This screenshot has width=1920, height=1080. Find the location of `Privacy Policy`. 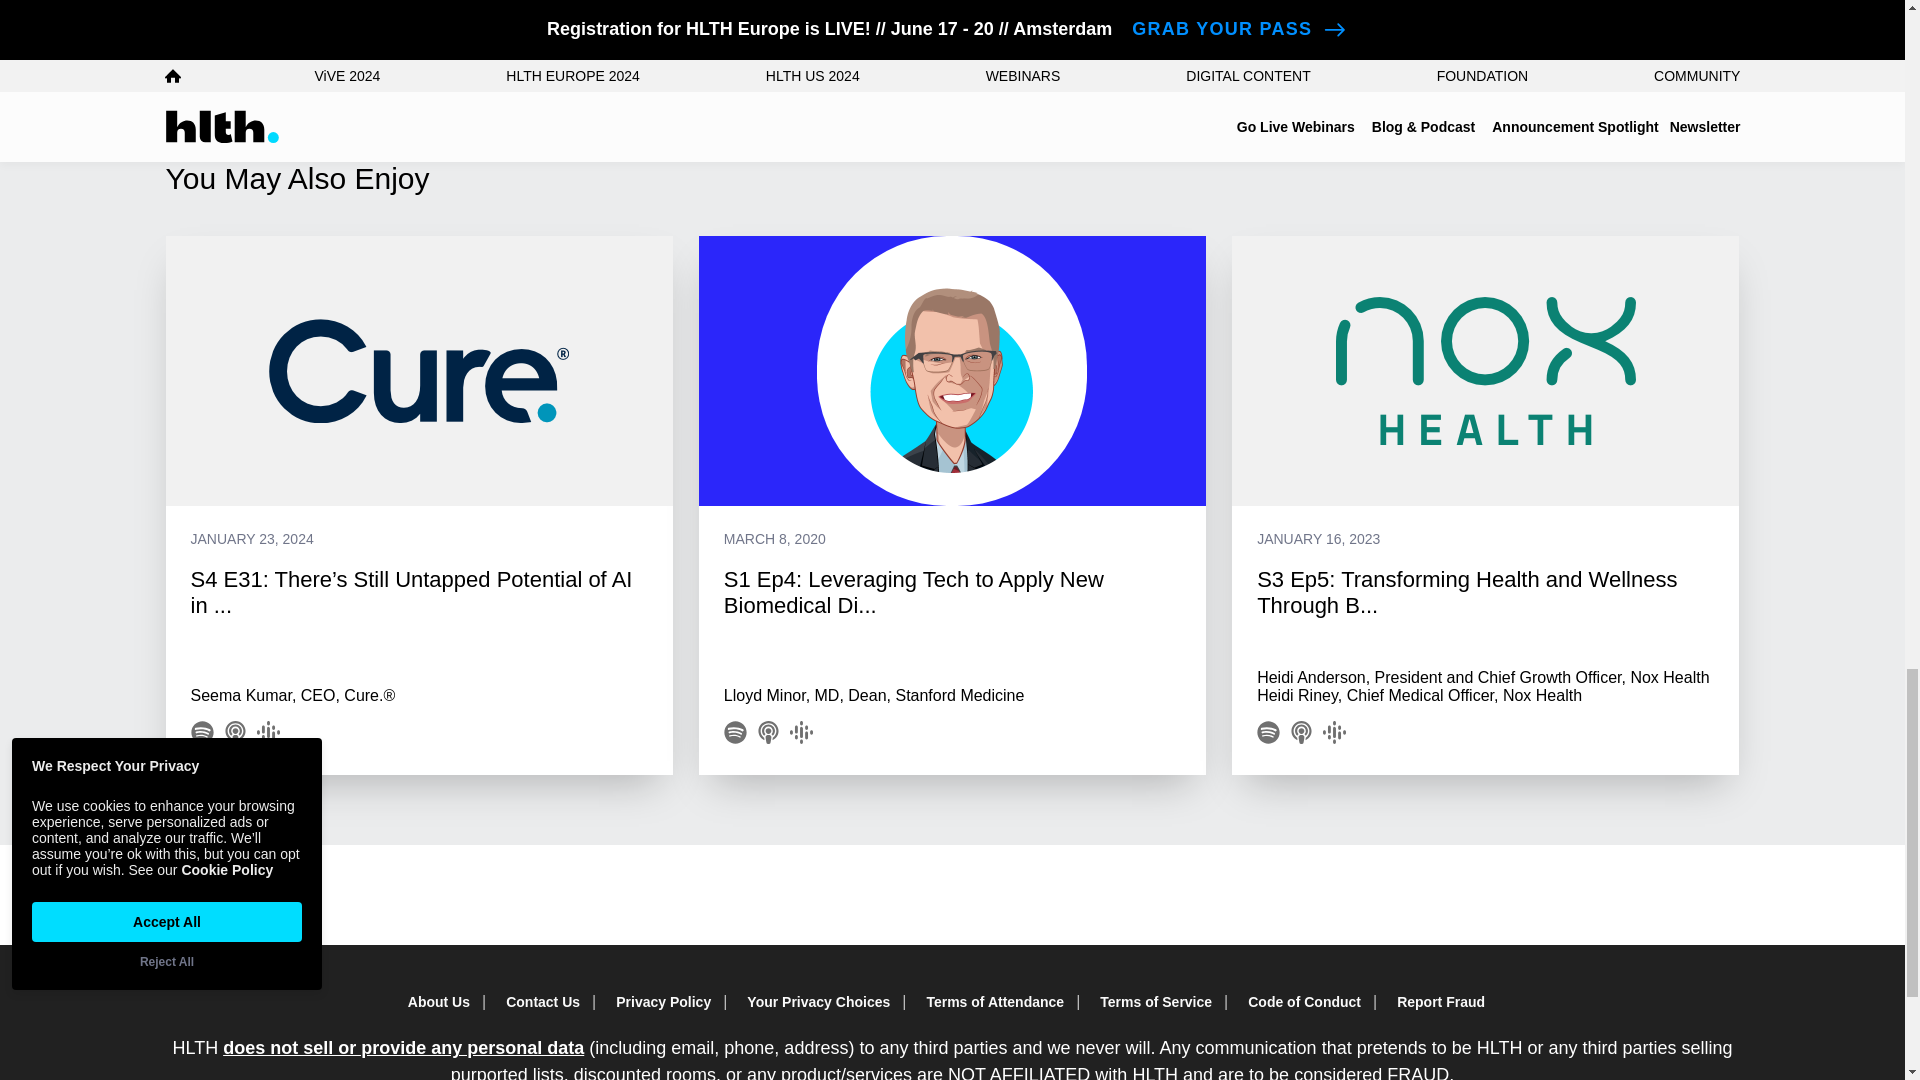

Privacy Policy is located at coordinates (670, 1002).